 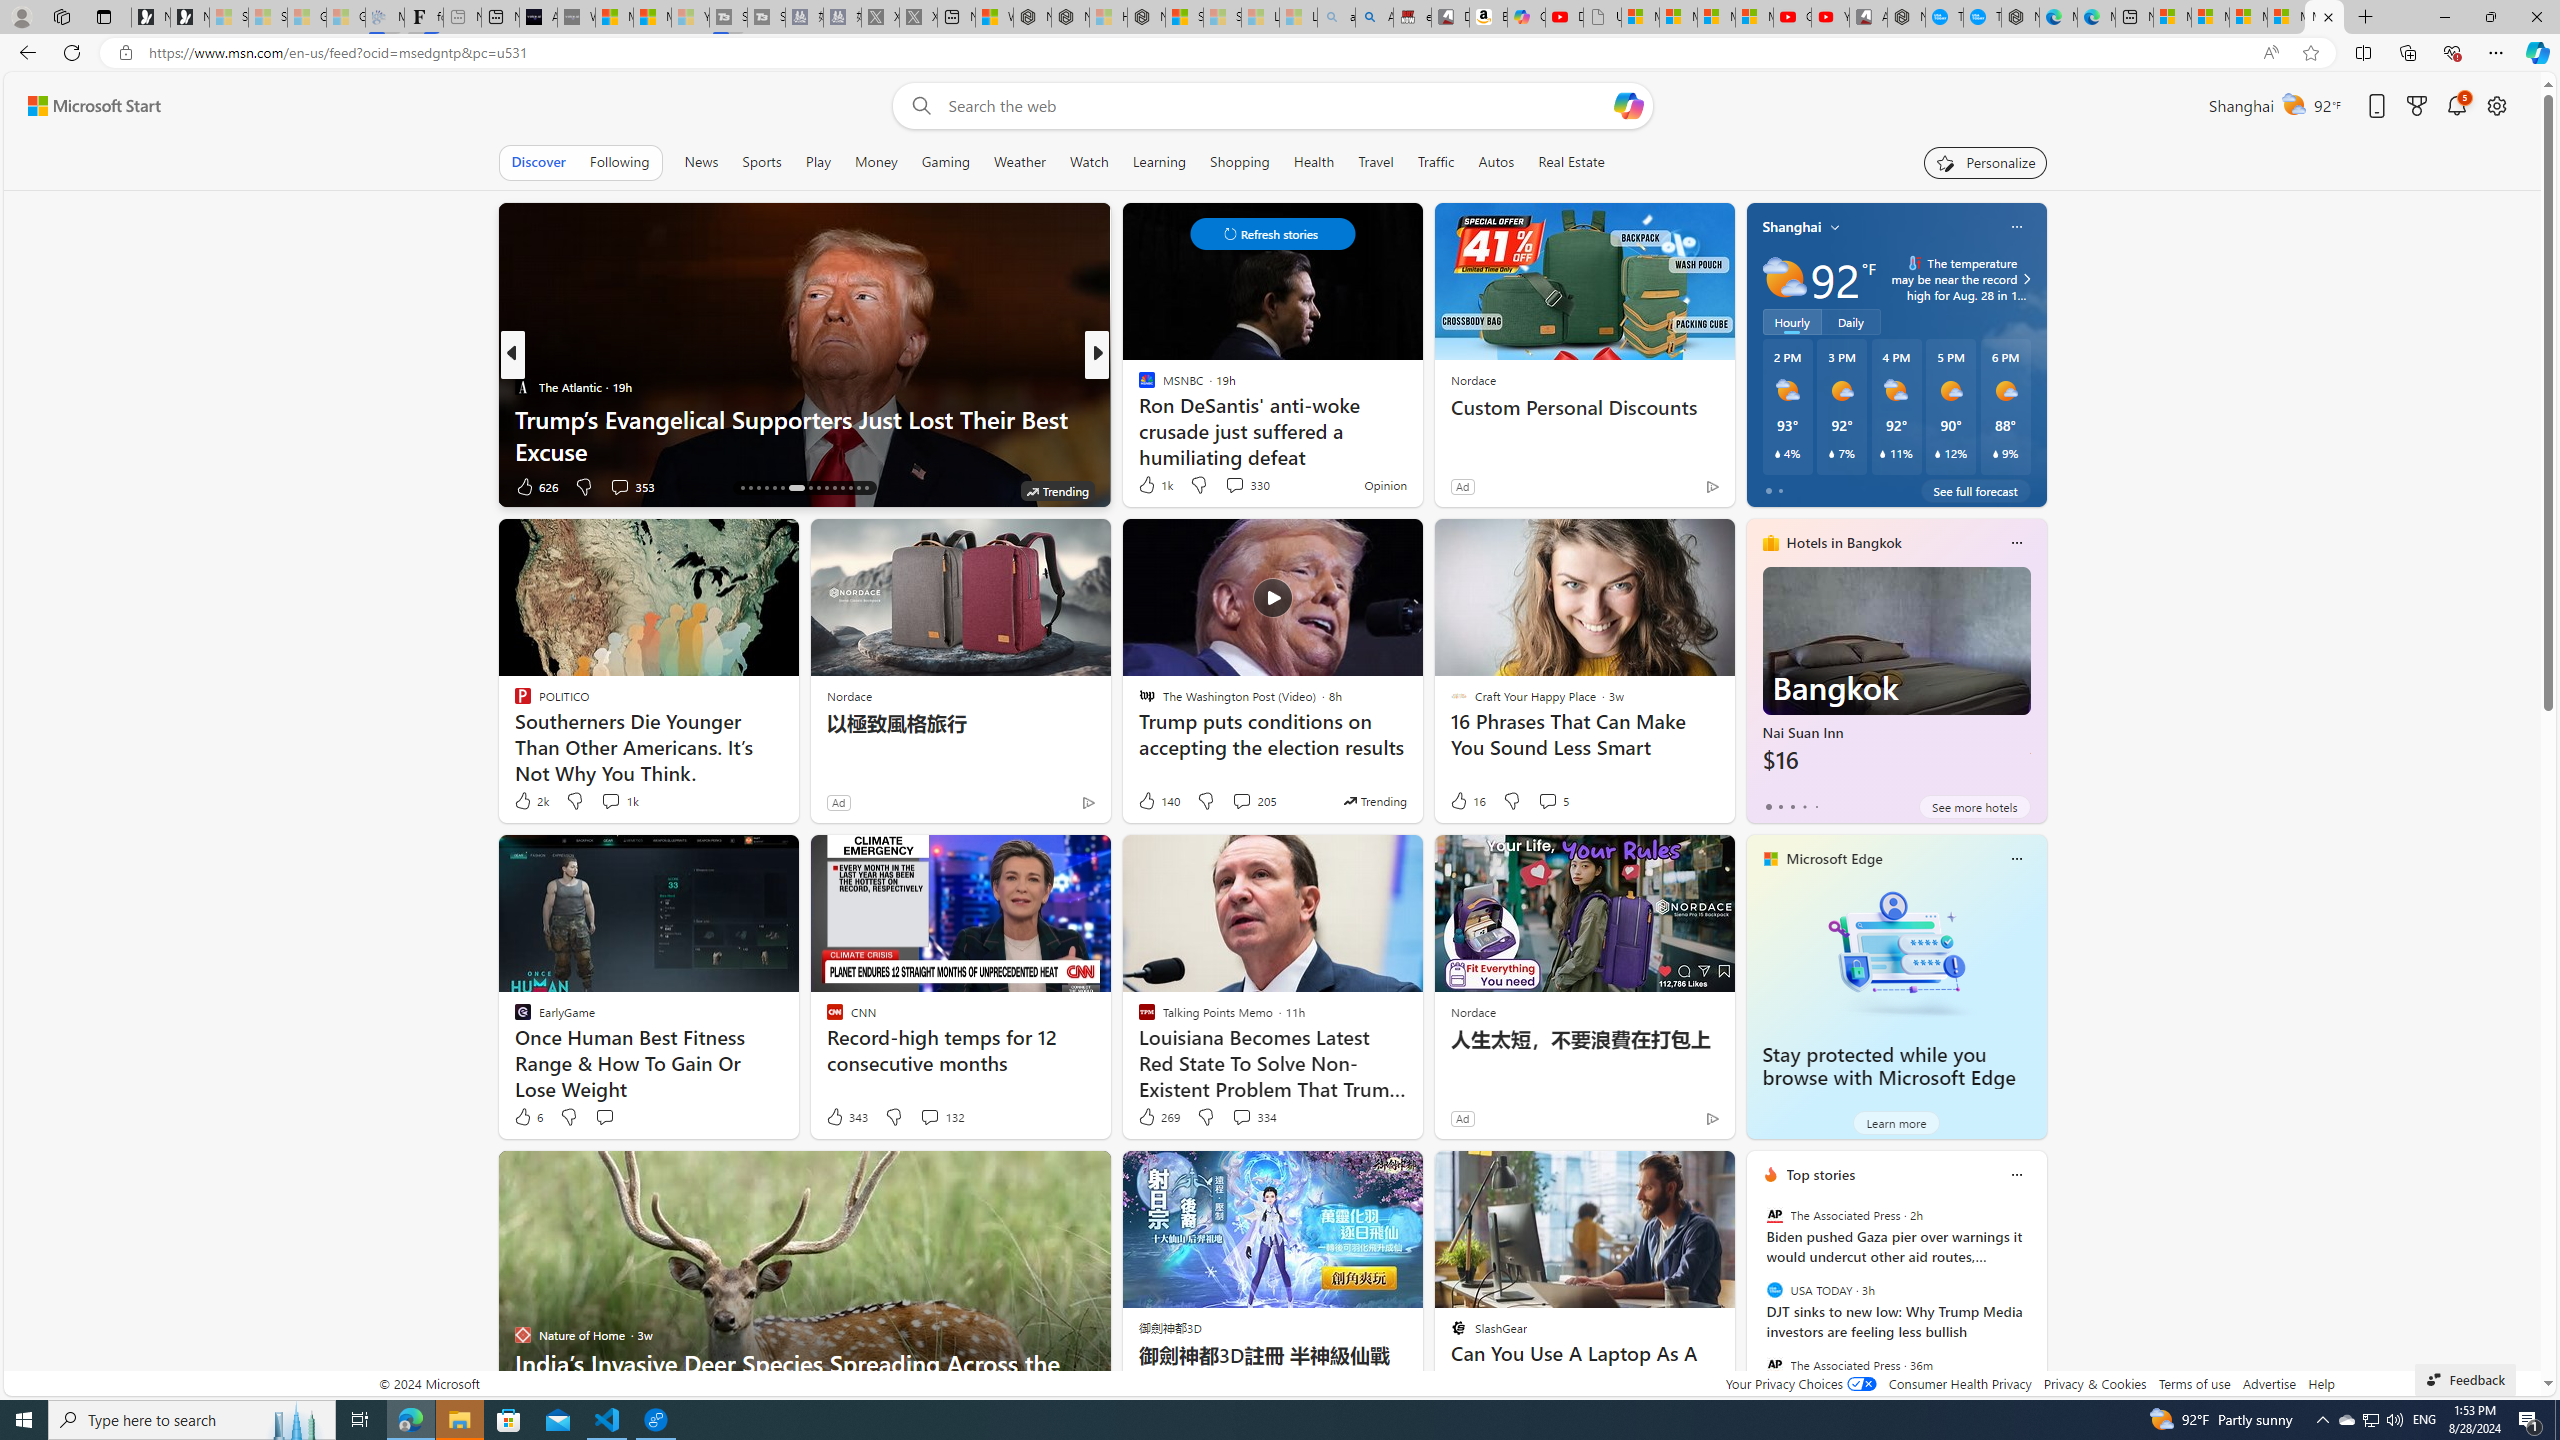 I want to click on 87 Like, so click(x=1148, y=486).